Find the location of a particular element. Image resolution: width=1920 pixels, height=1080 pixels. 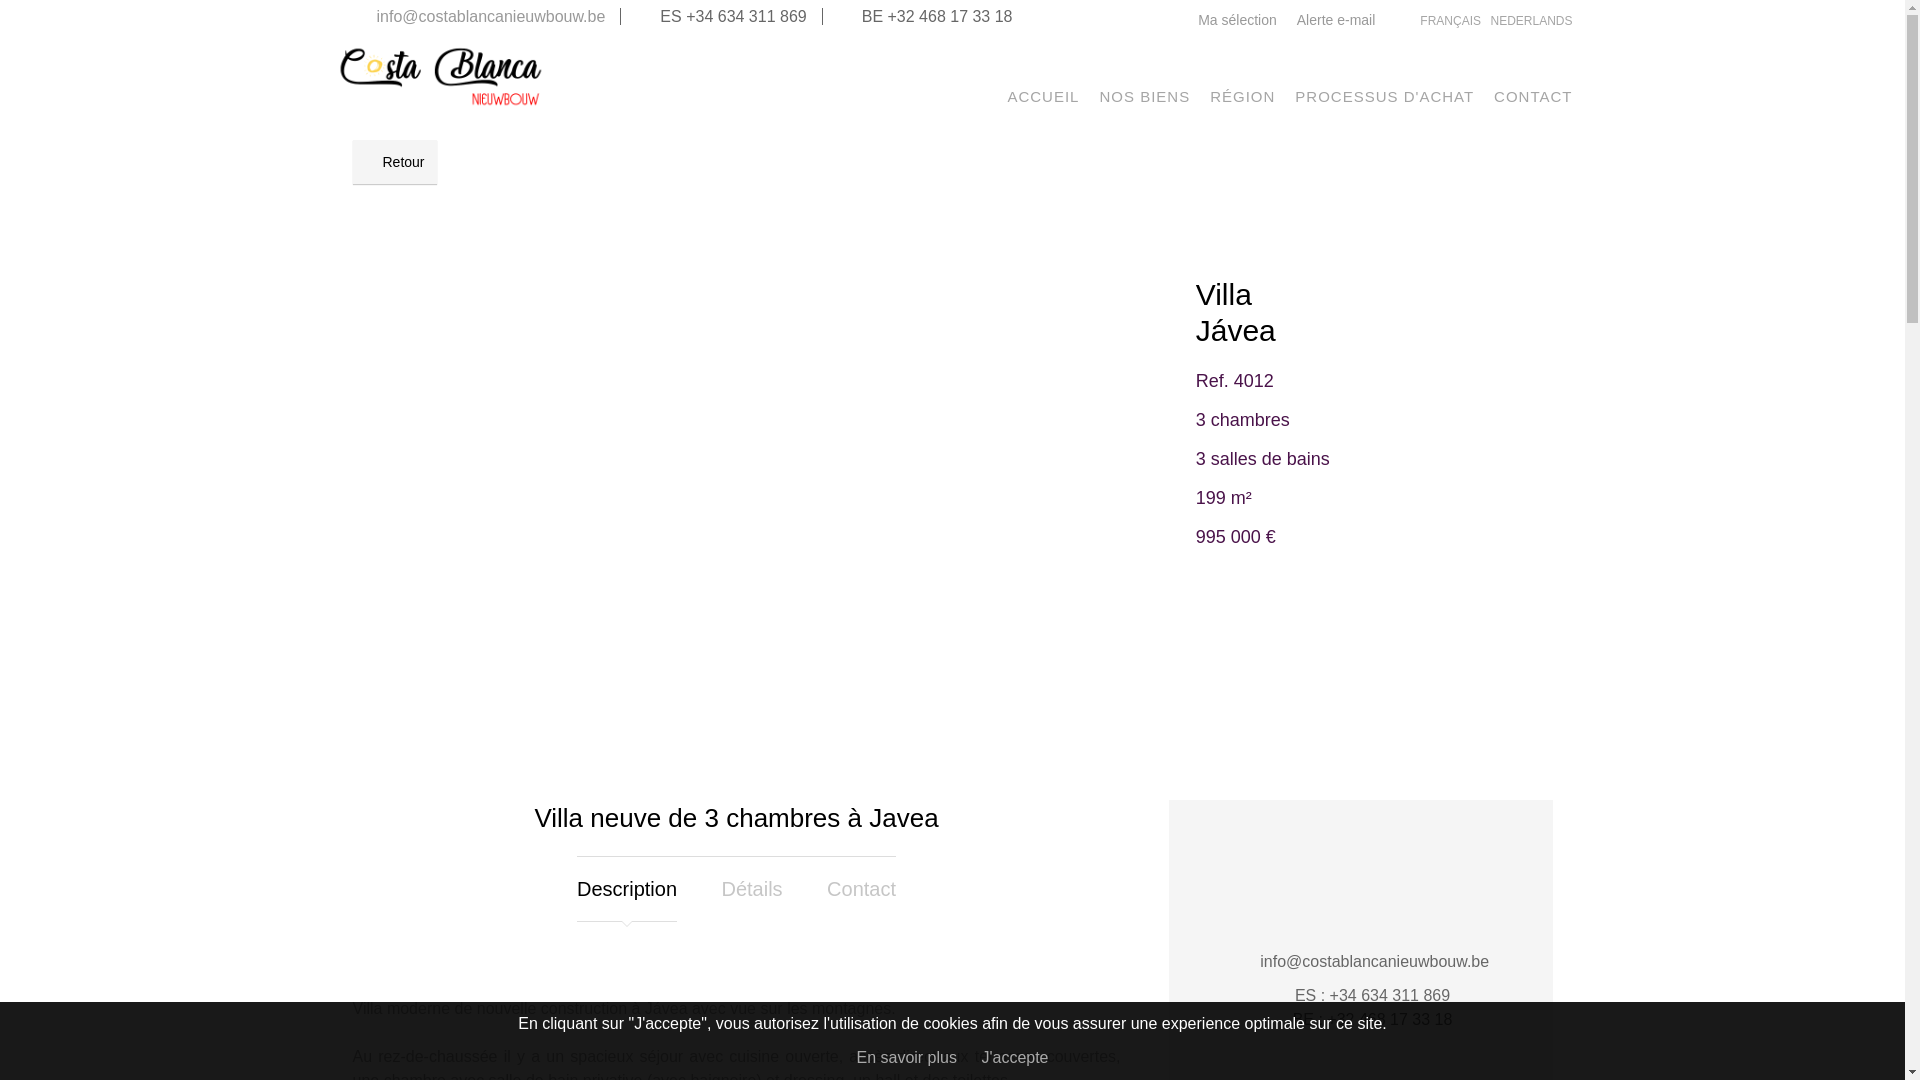

Description is located at coordinates (627, 890).